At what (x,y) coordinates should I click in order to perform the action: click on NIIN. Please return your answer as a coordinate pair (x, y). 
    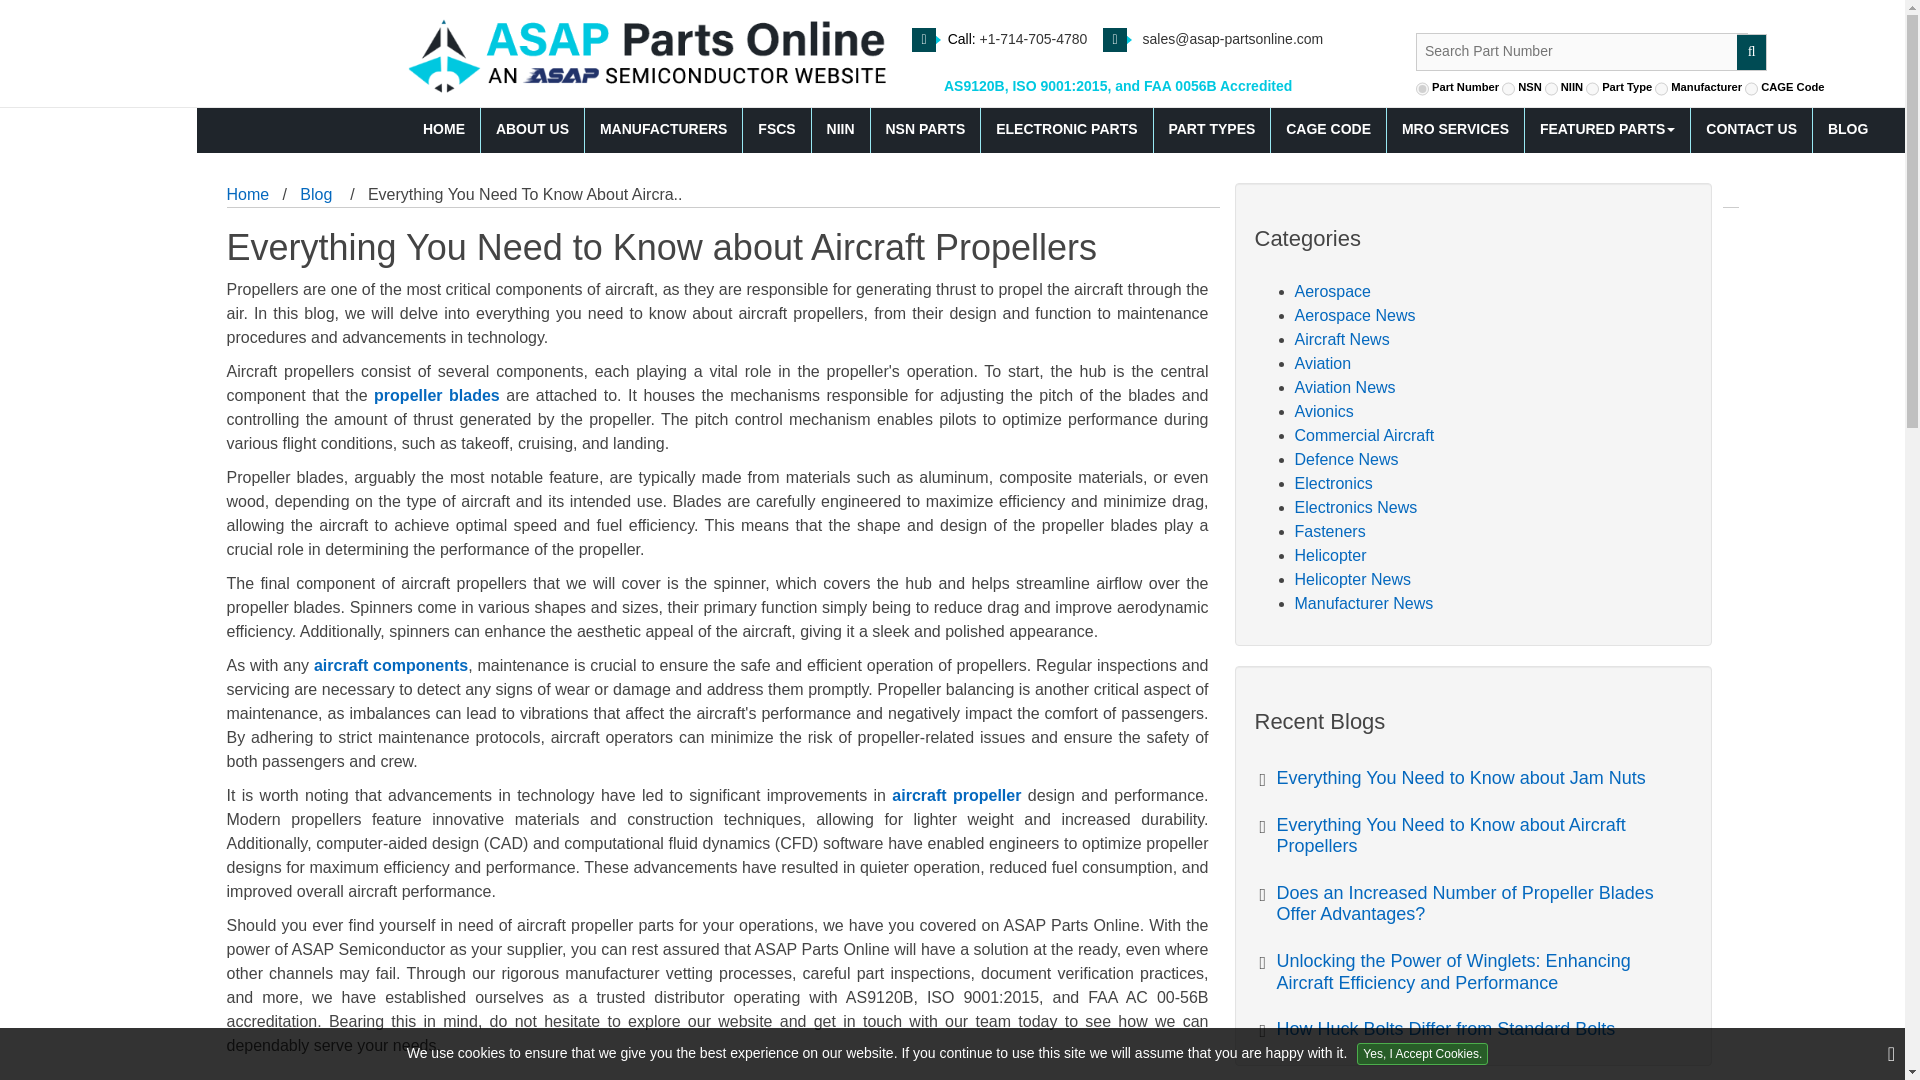
    Looking at the image, I should click on (842, 130).